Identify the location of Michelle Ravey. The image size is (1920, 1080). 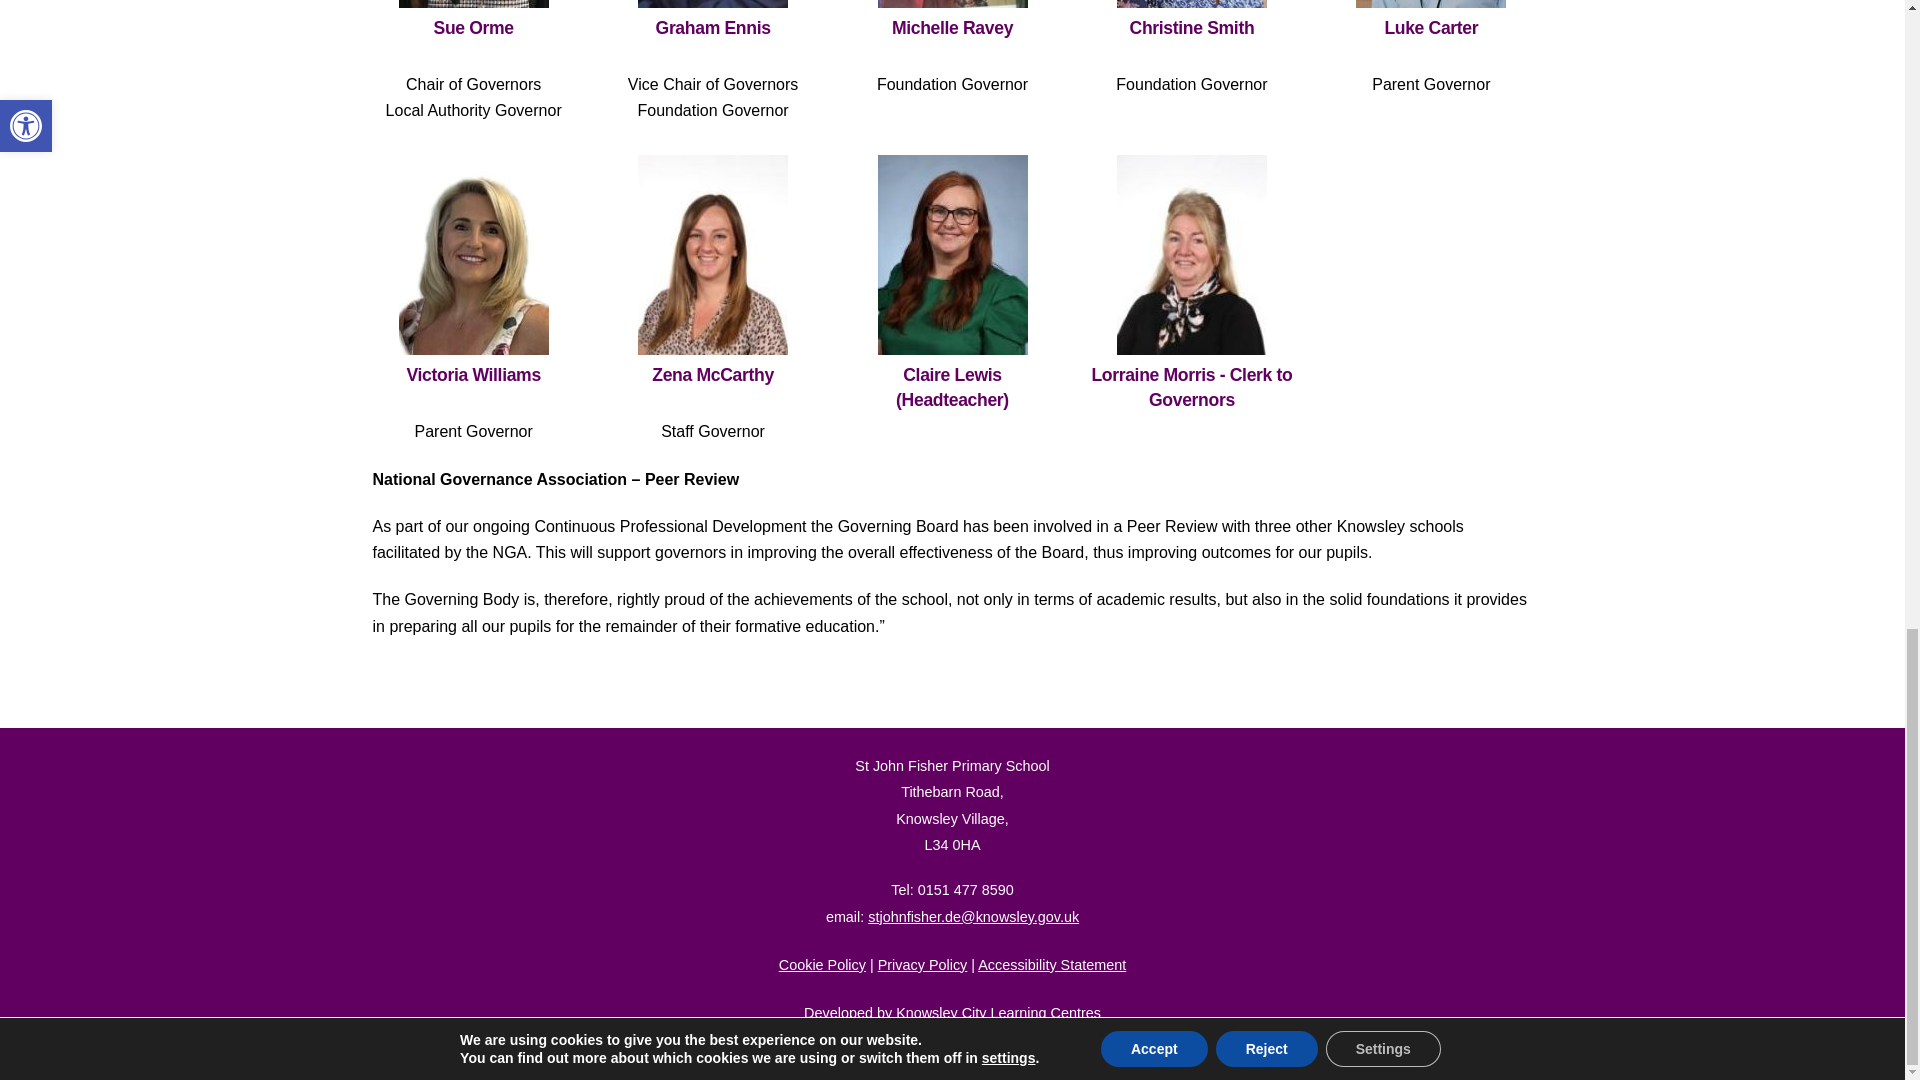
(952, 4).